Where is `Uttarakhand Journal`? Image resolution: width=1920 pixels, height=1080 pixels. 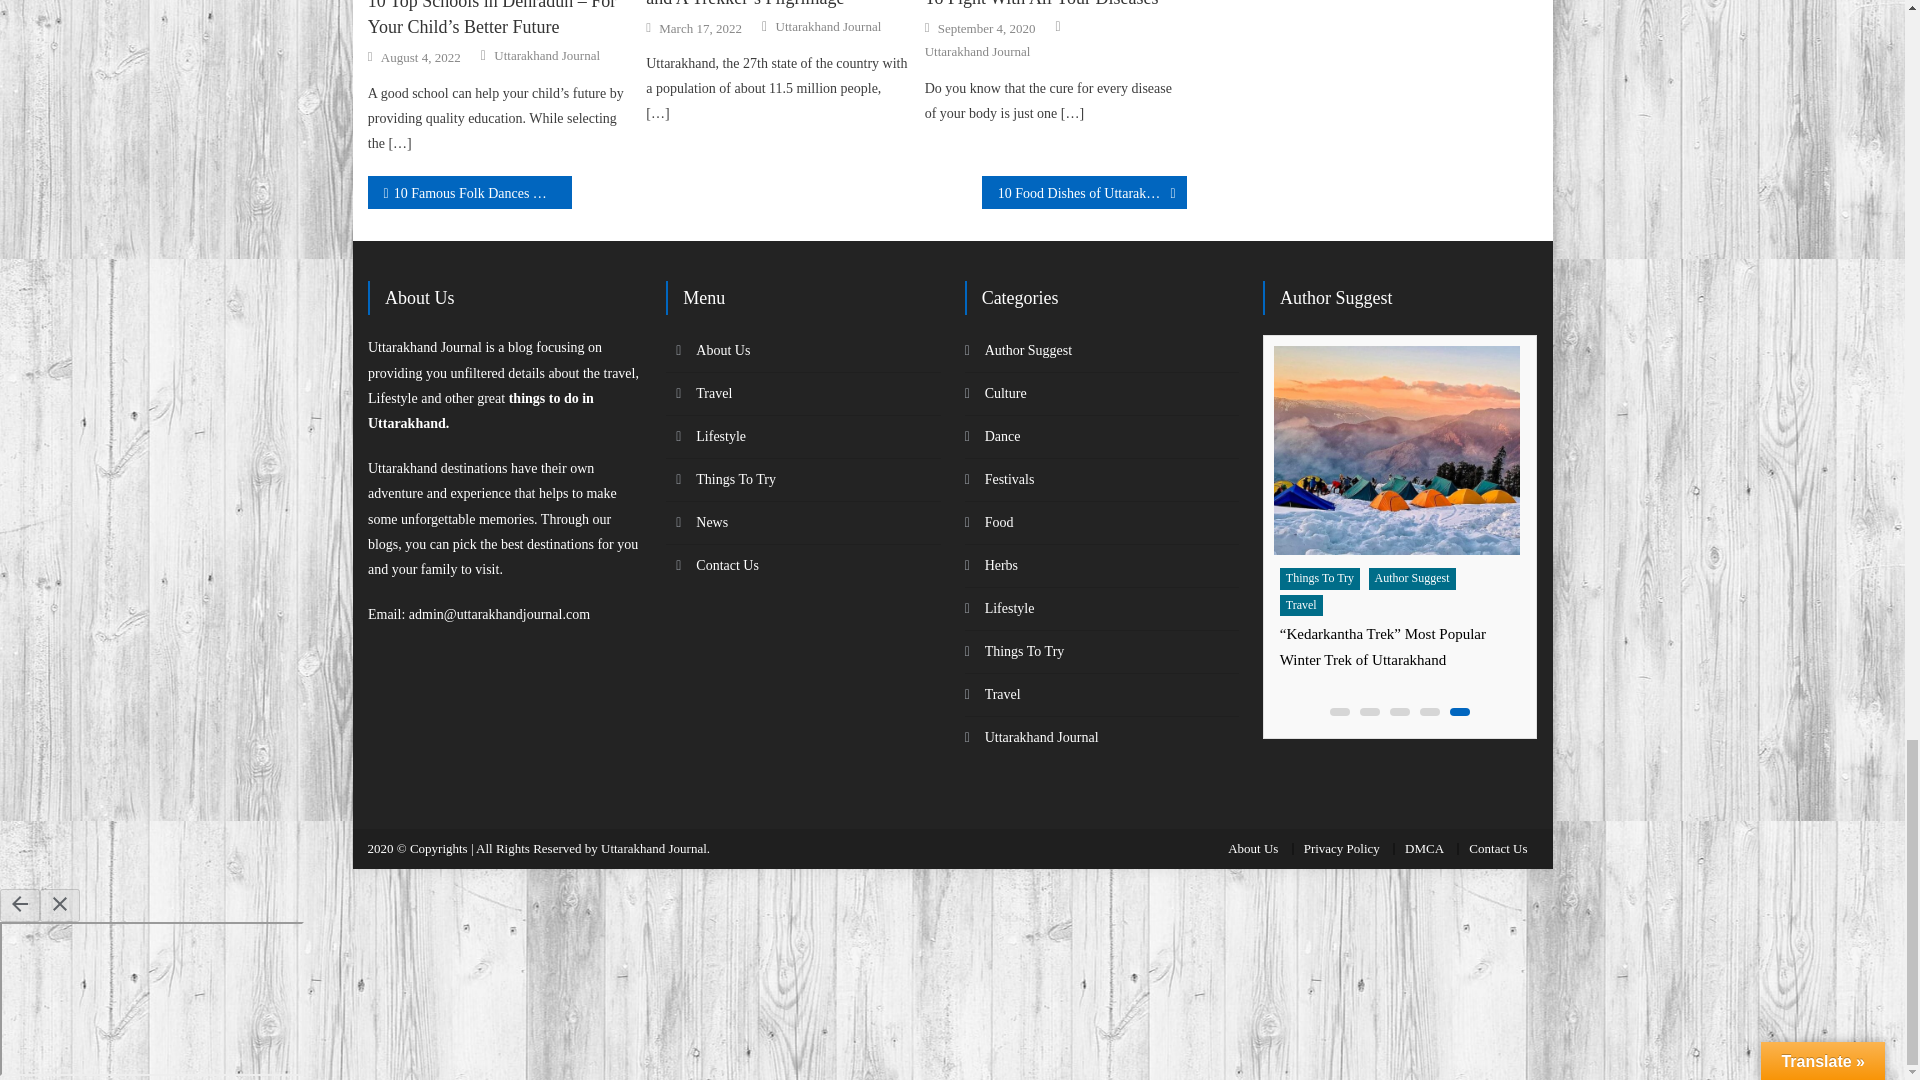
Uttarakhand Journal is located at coordinates (546, 56).